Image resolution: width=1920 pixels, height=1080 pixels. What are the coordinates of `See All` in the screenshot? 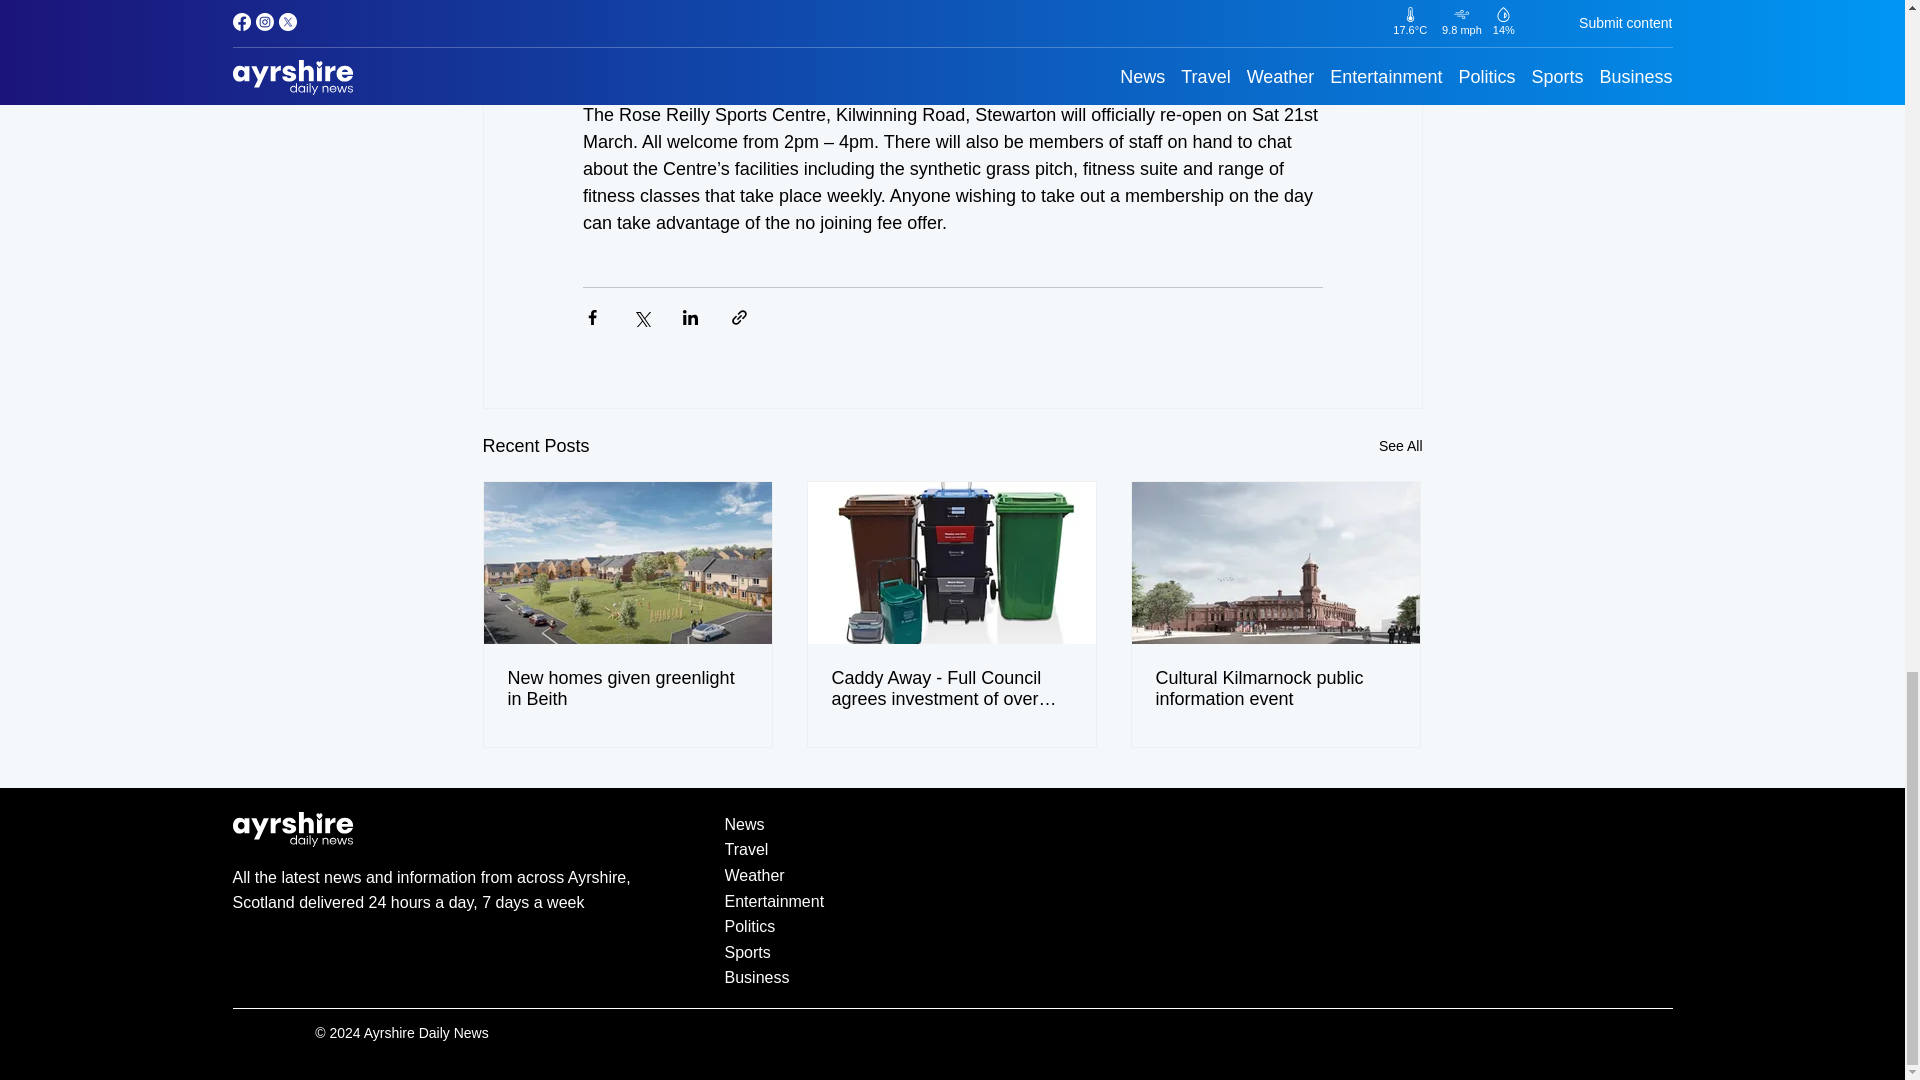 It's located at (1400, 446).